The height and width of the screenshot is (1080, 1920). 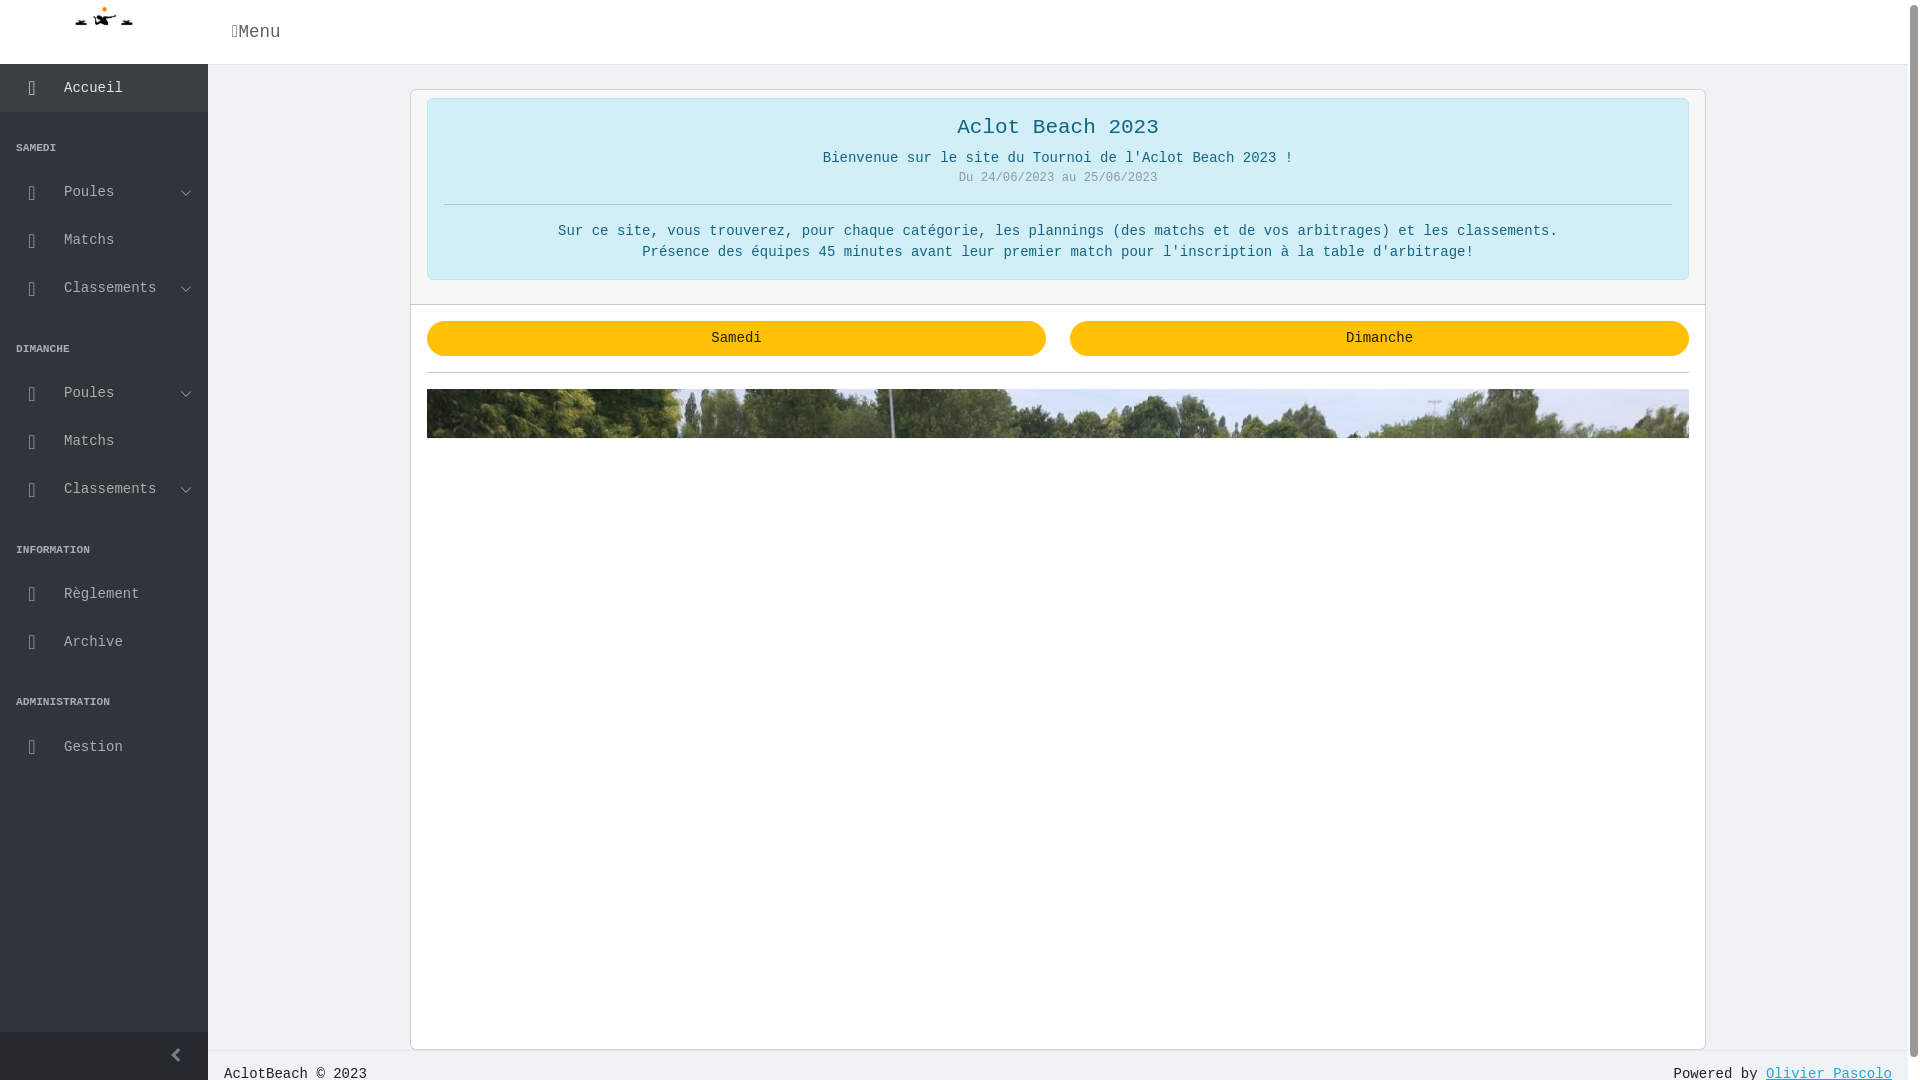 I want to click on Dimanche, so click(x=1380, y=338).